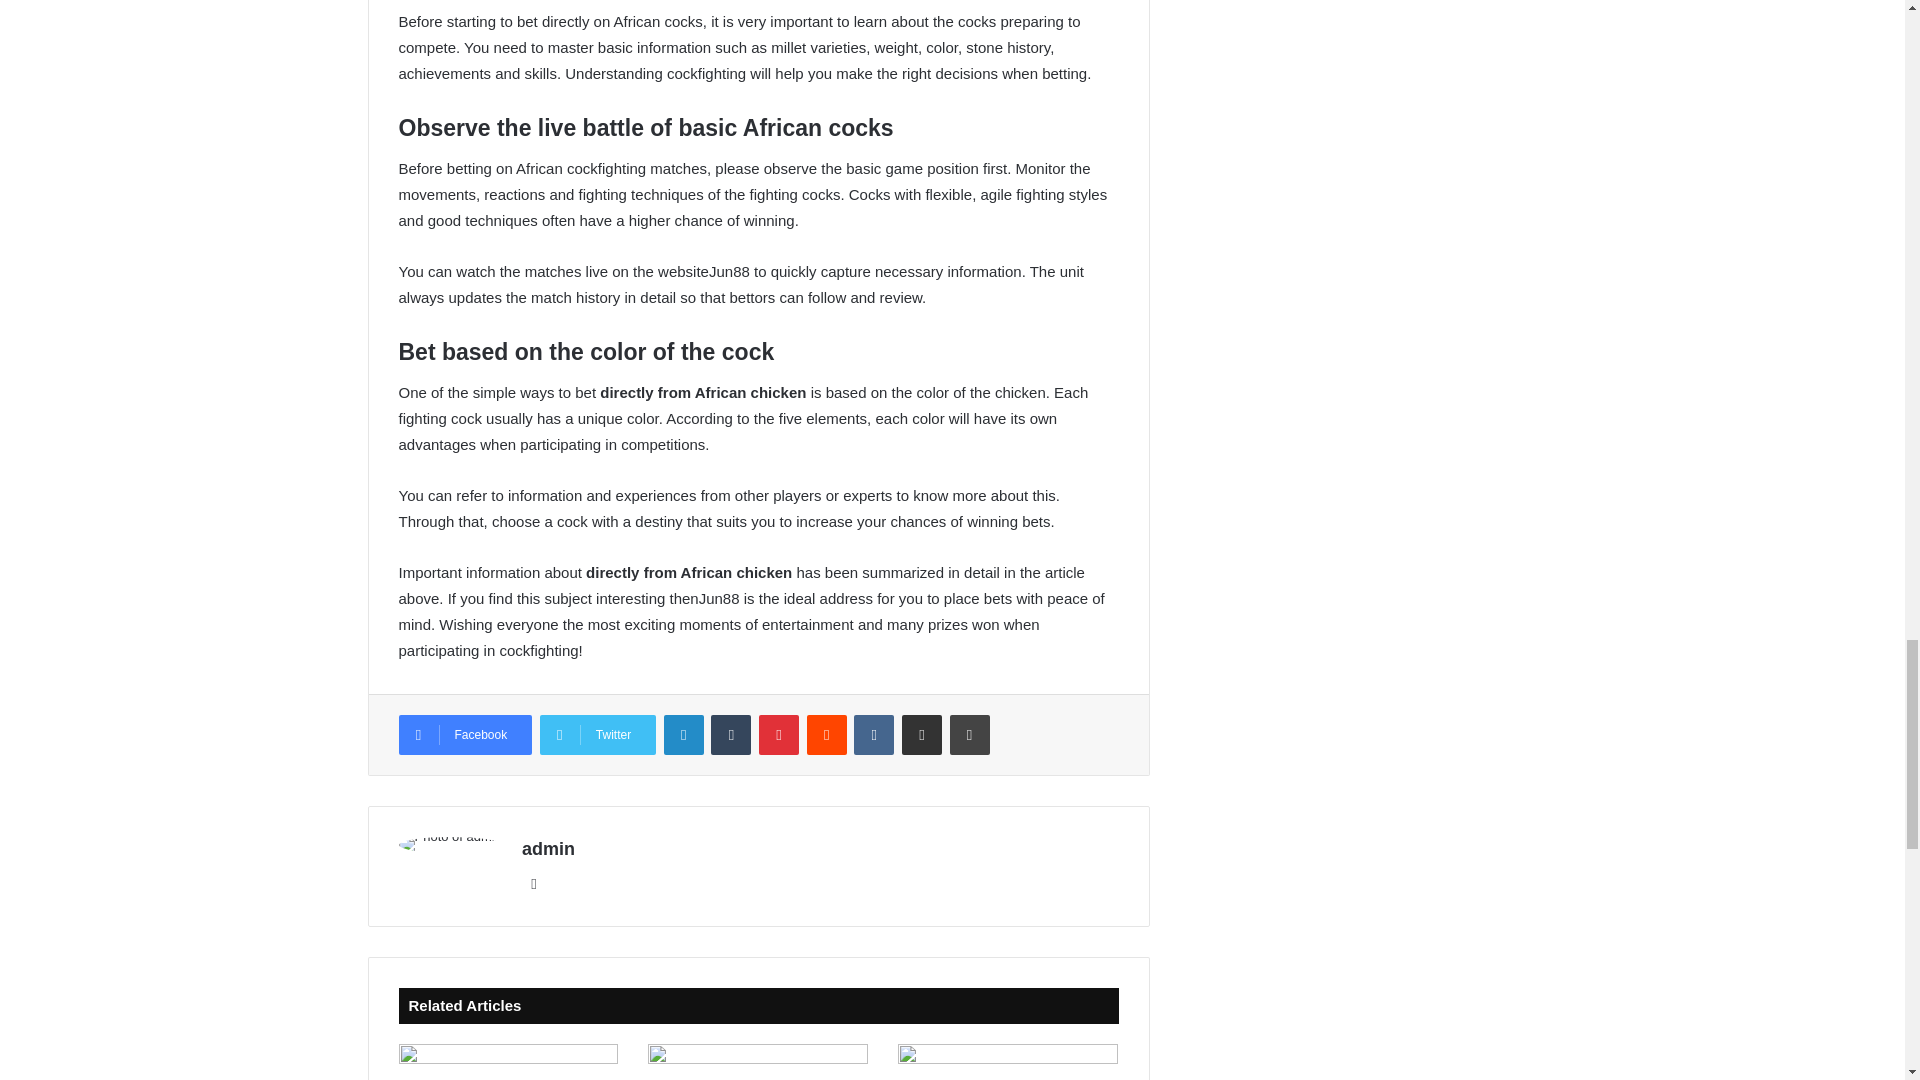 The width and height of the screenshot is (1920, 1080). What do you see at coordinates (922, 734) in the screenshot?
I see `Share via Email` at bounding box center [922, 734].